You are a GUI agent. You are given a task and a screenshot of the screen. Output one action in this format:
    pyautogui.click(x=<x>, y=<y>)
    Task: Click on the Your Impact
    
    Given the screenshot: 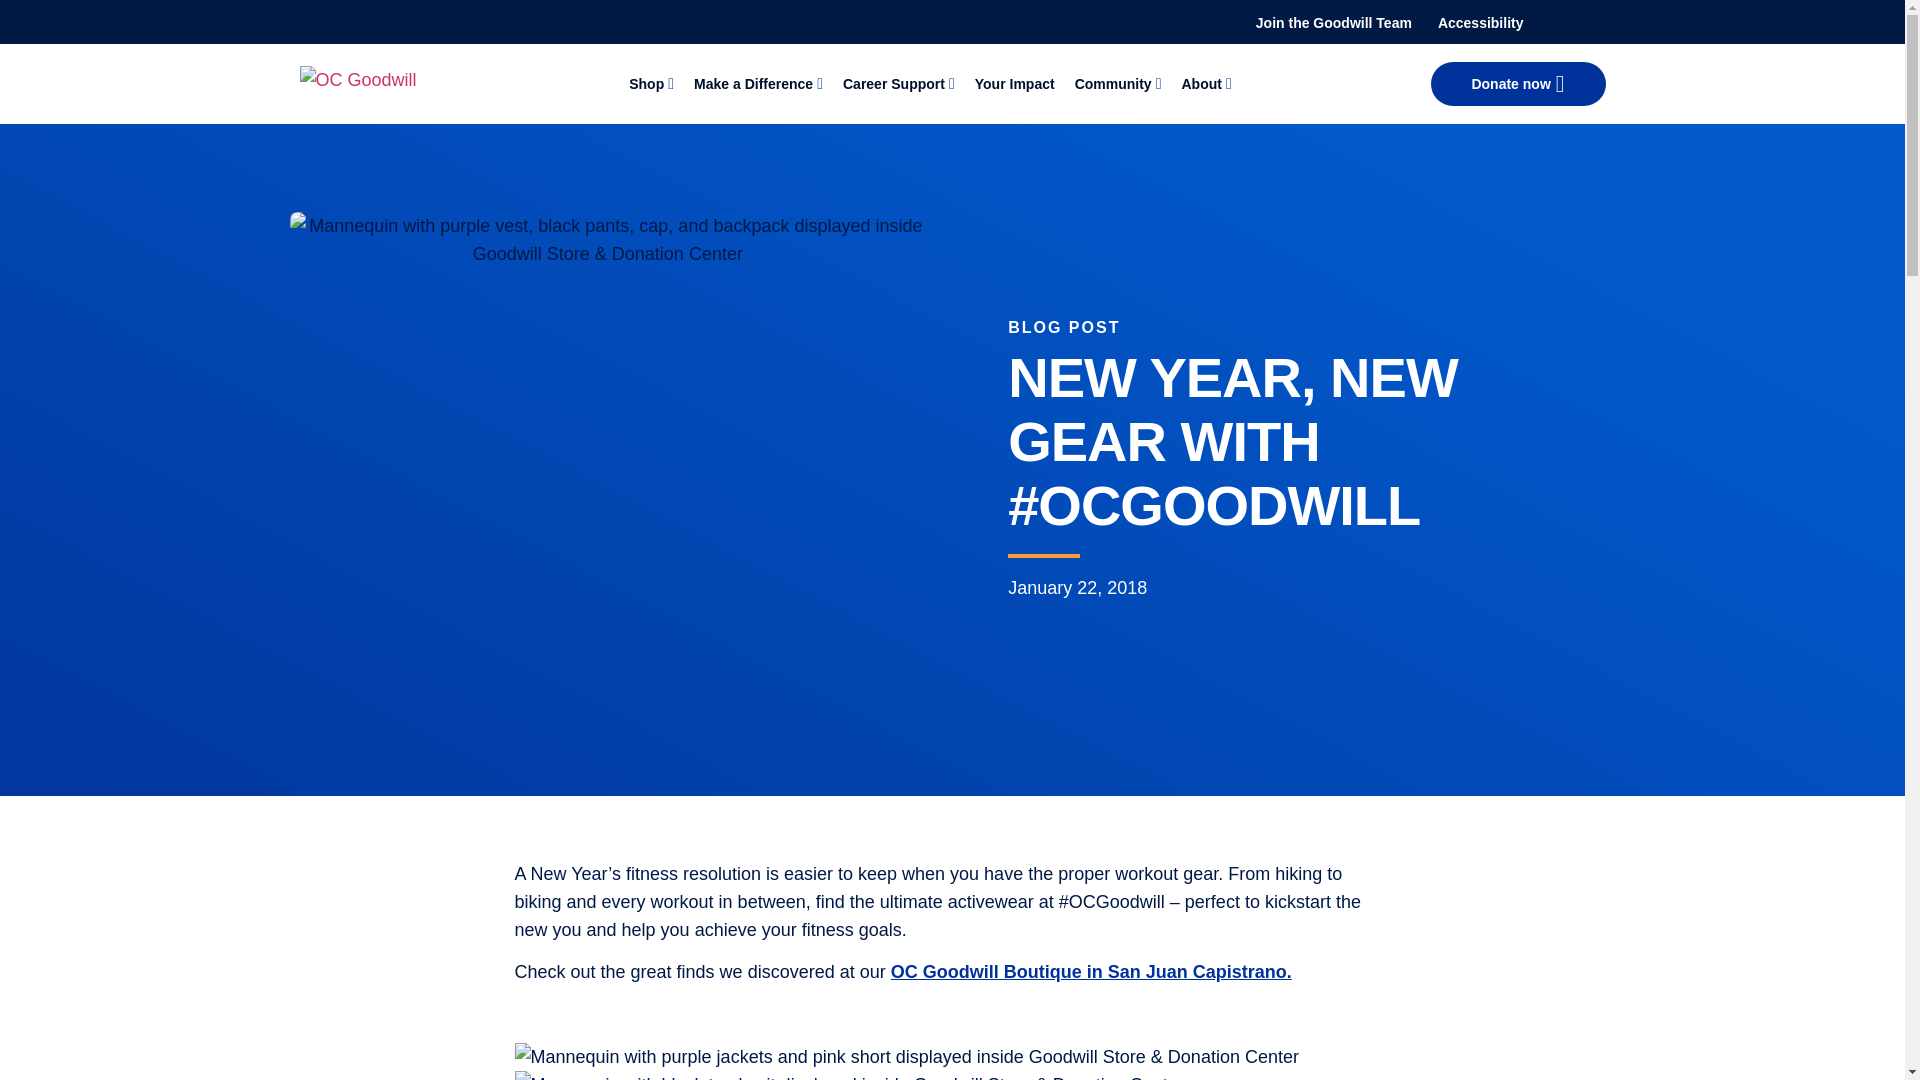 What is the action you would take?
    pyautogui.click(x=1014, y=84)
    